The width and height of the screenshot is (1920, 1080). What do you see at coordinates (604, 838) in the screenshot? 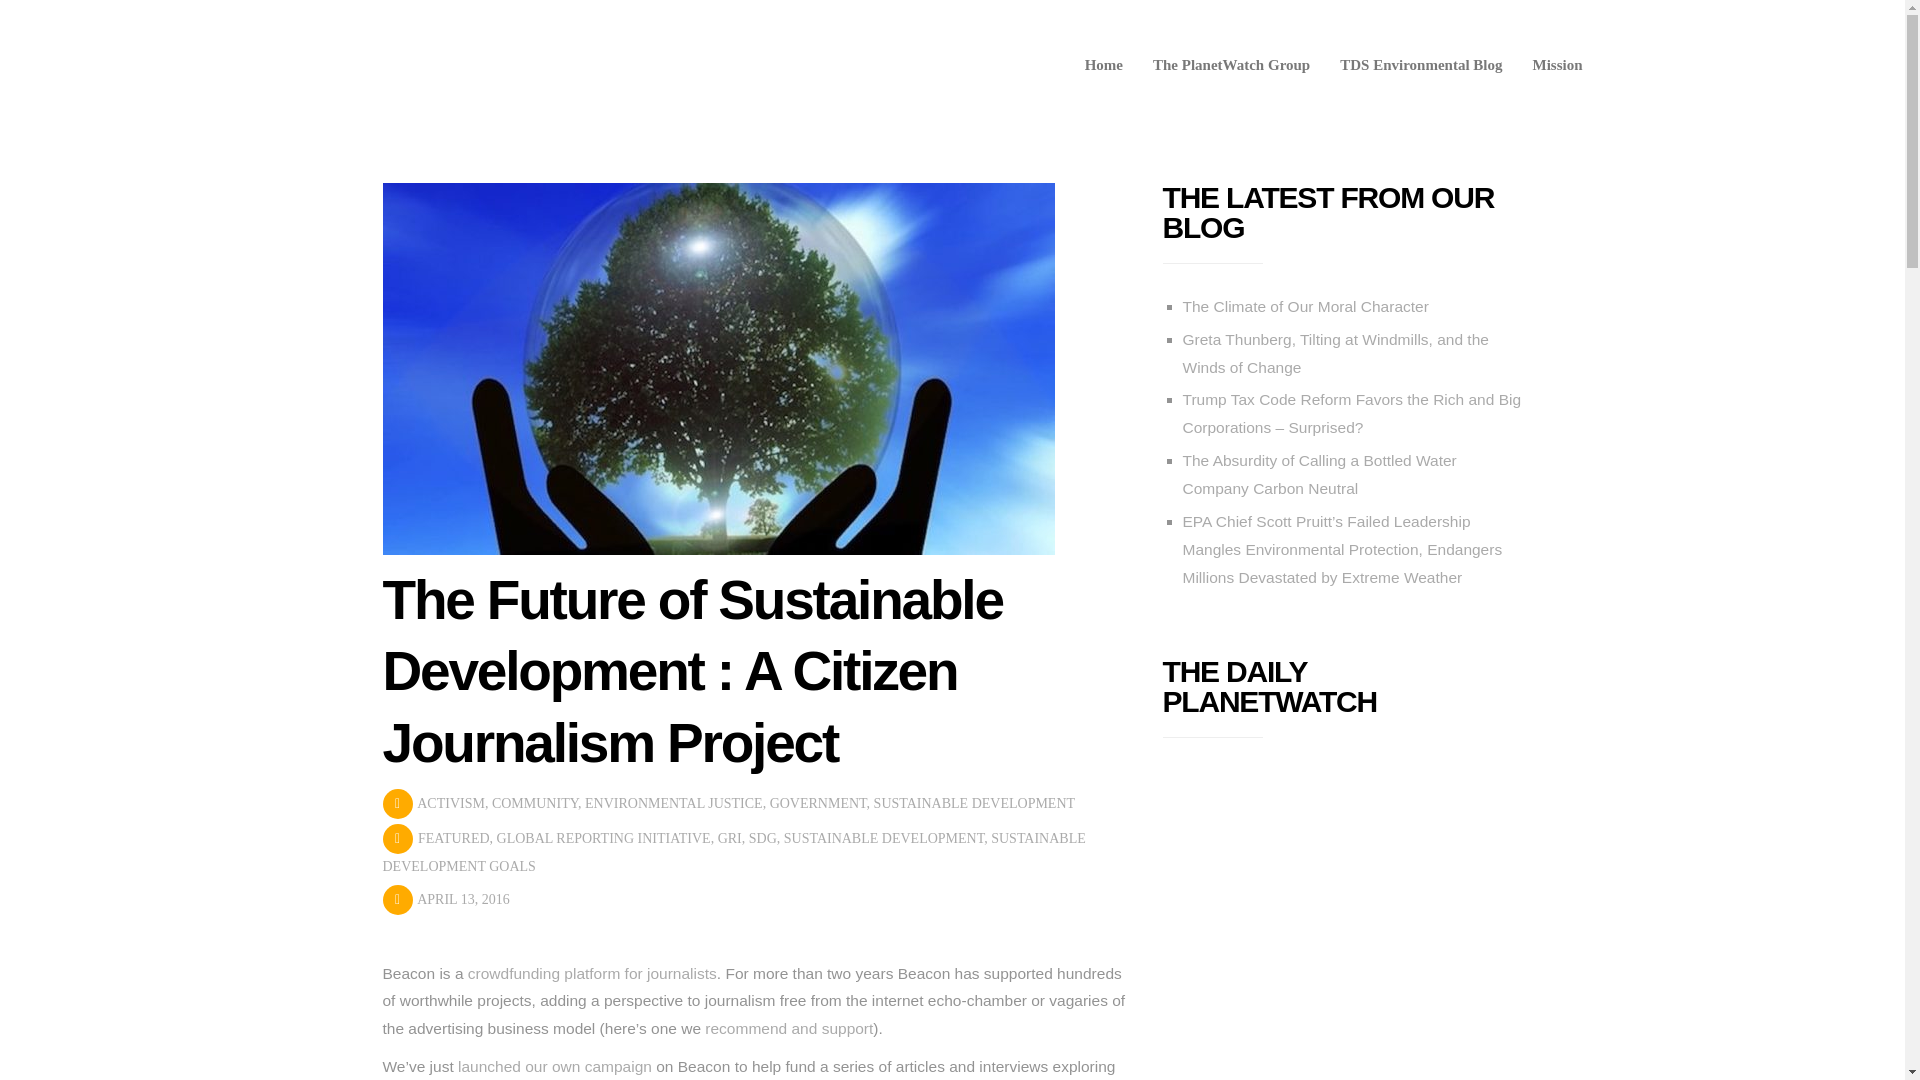
I see `GLOBAL REPORTING INITIATIVE` at bounding box center [604, 838].